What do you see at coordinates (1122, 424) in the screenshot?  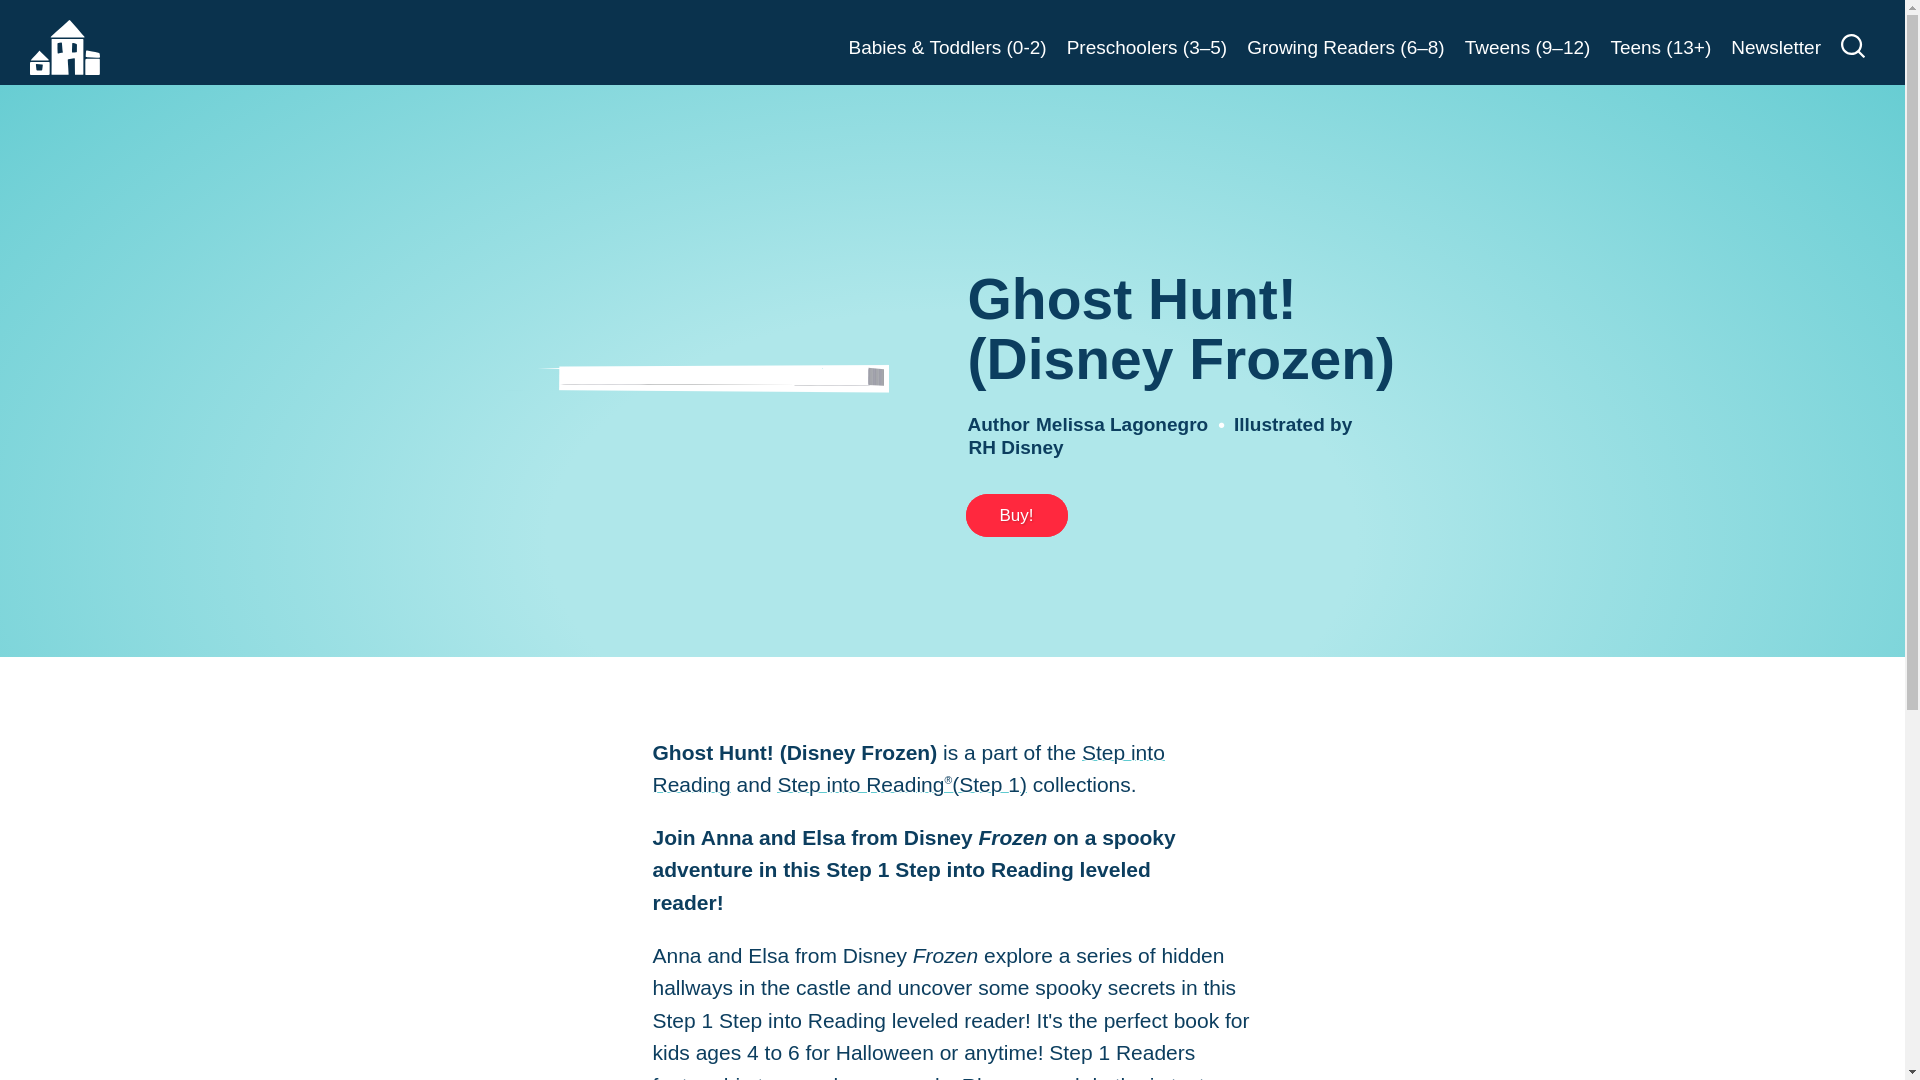 I see `Melissa Lagonegro` at bounding box center [1122, 424].